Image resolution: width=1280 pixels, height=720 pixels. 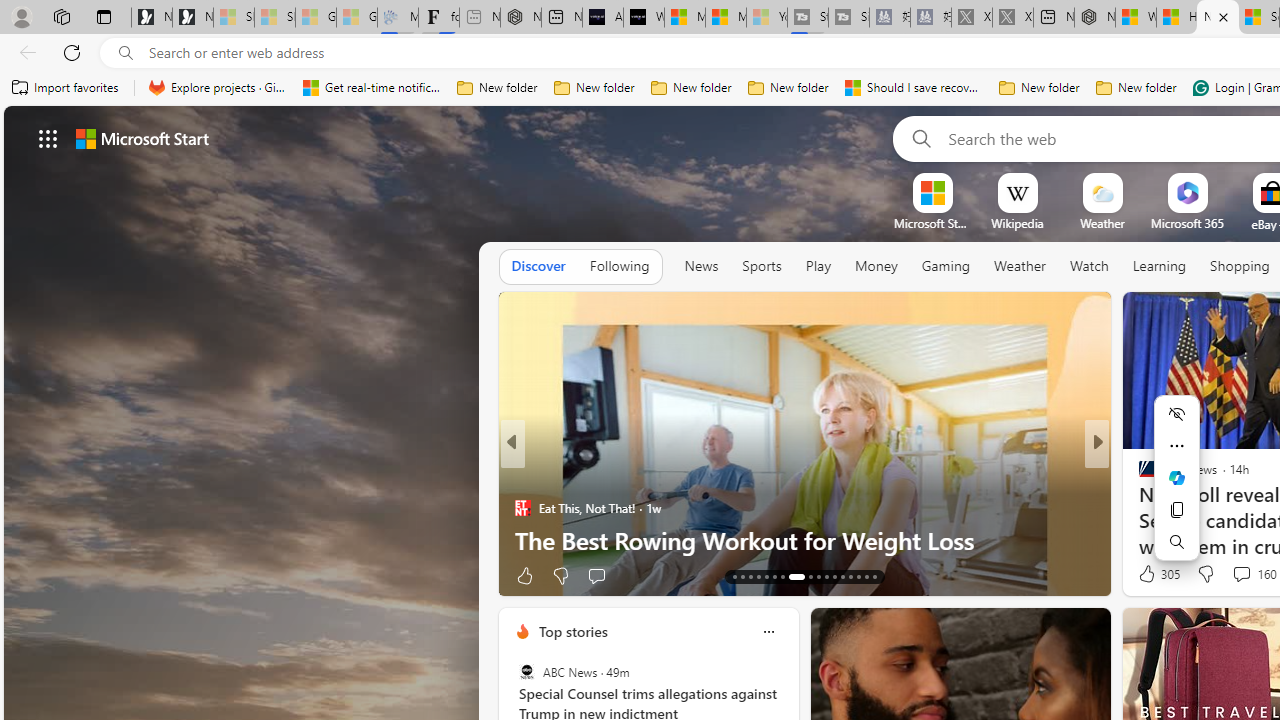 I want to click on AutomationID: tab-16, so click(x=758, y=576).